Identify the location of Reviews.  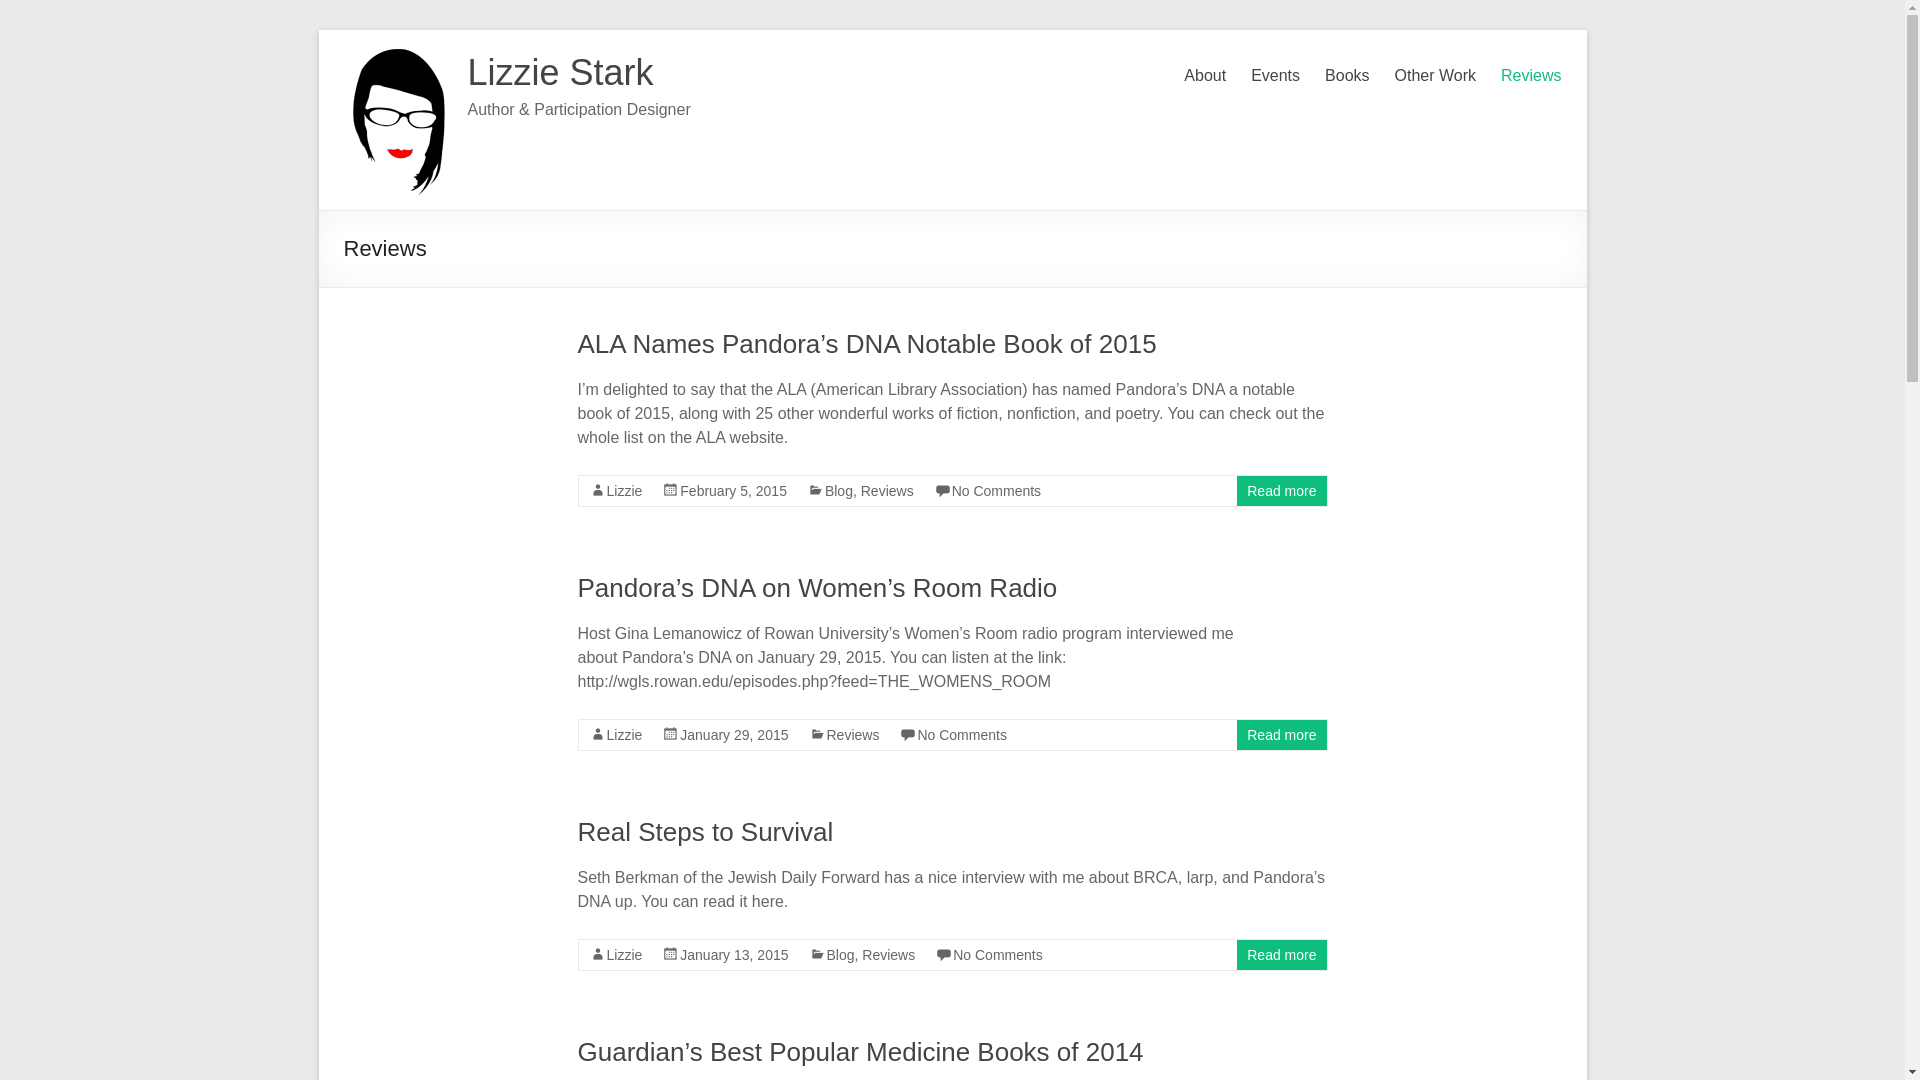
(852, 734).